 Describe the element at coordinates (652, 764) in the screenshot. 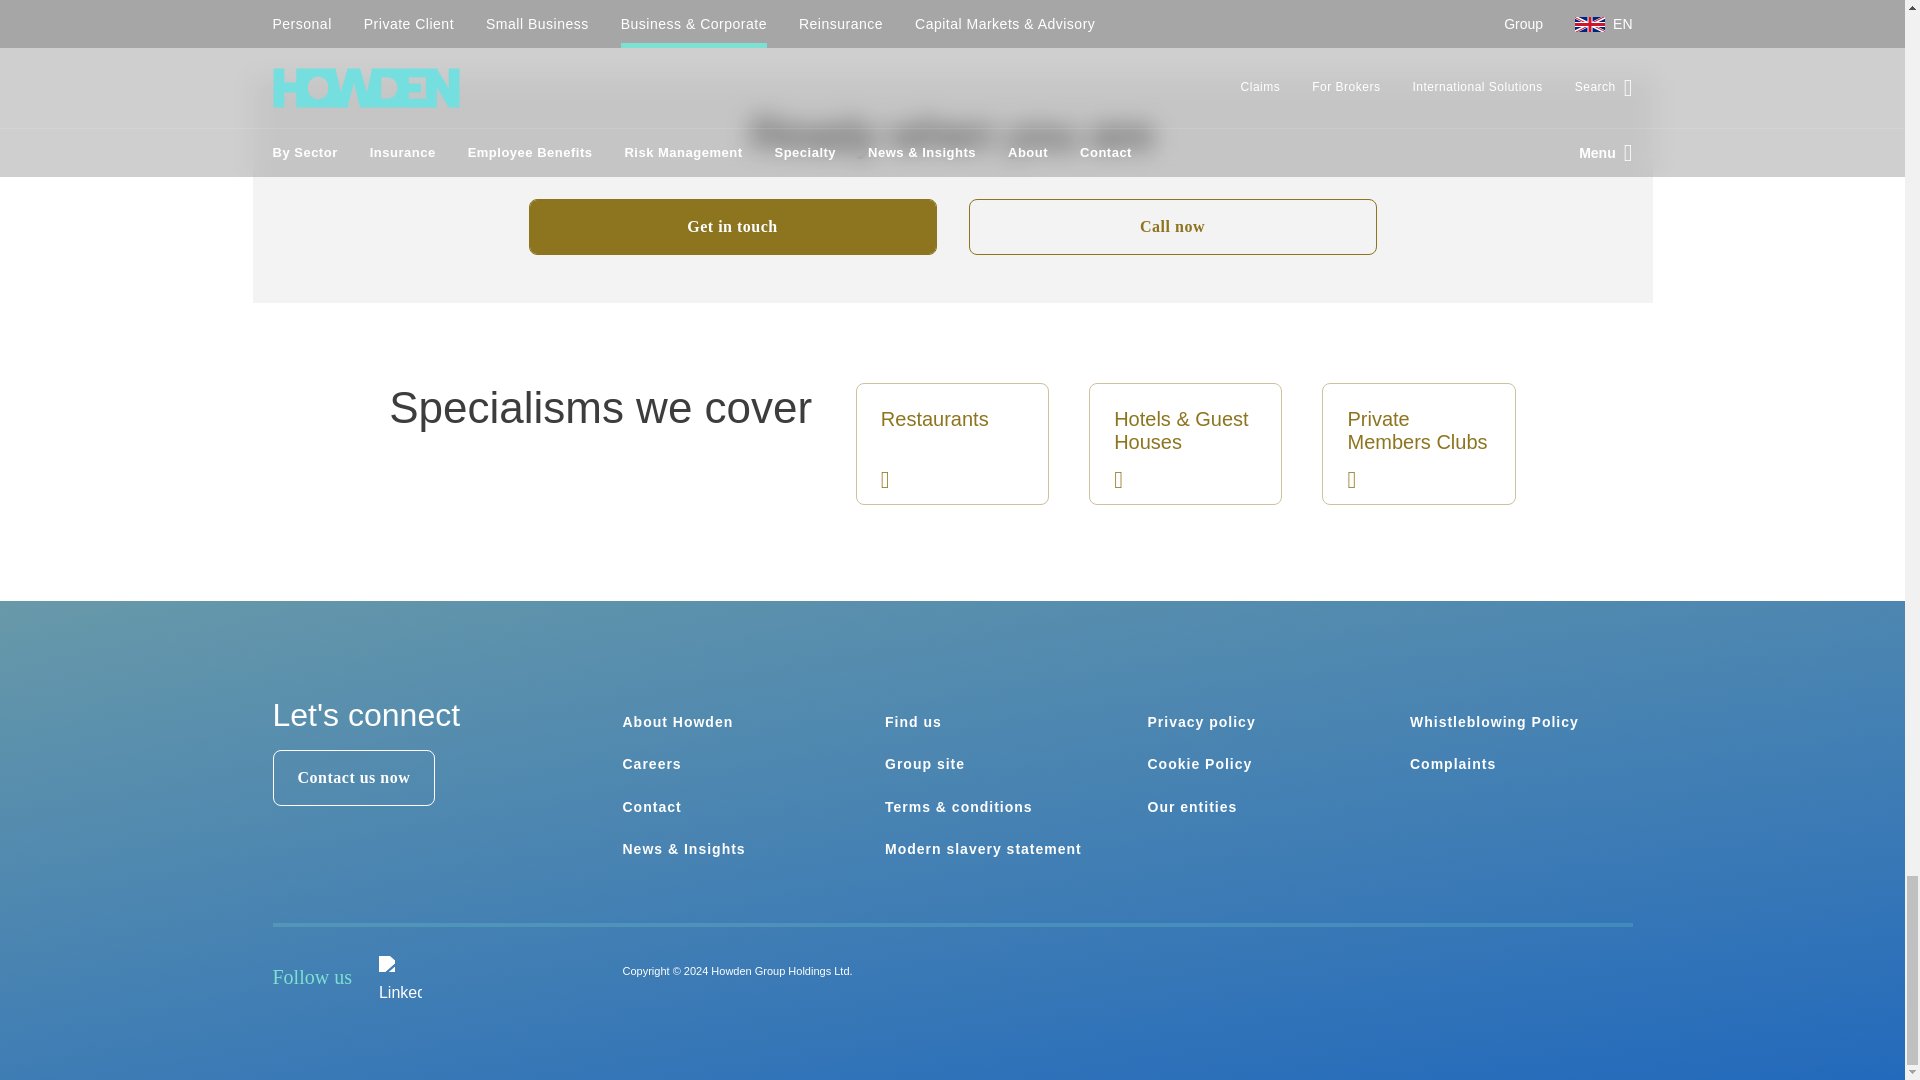

I see `Careers` at that location.